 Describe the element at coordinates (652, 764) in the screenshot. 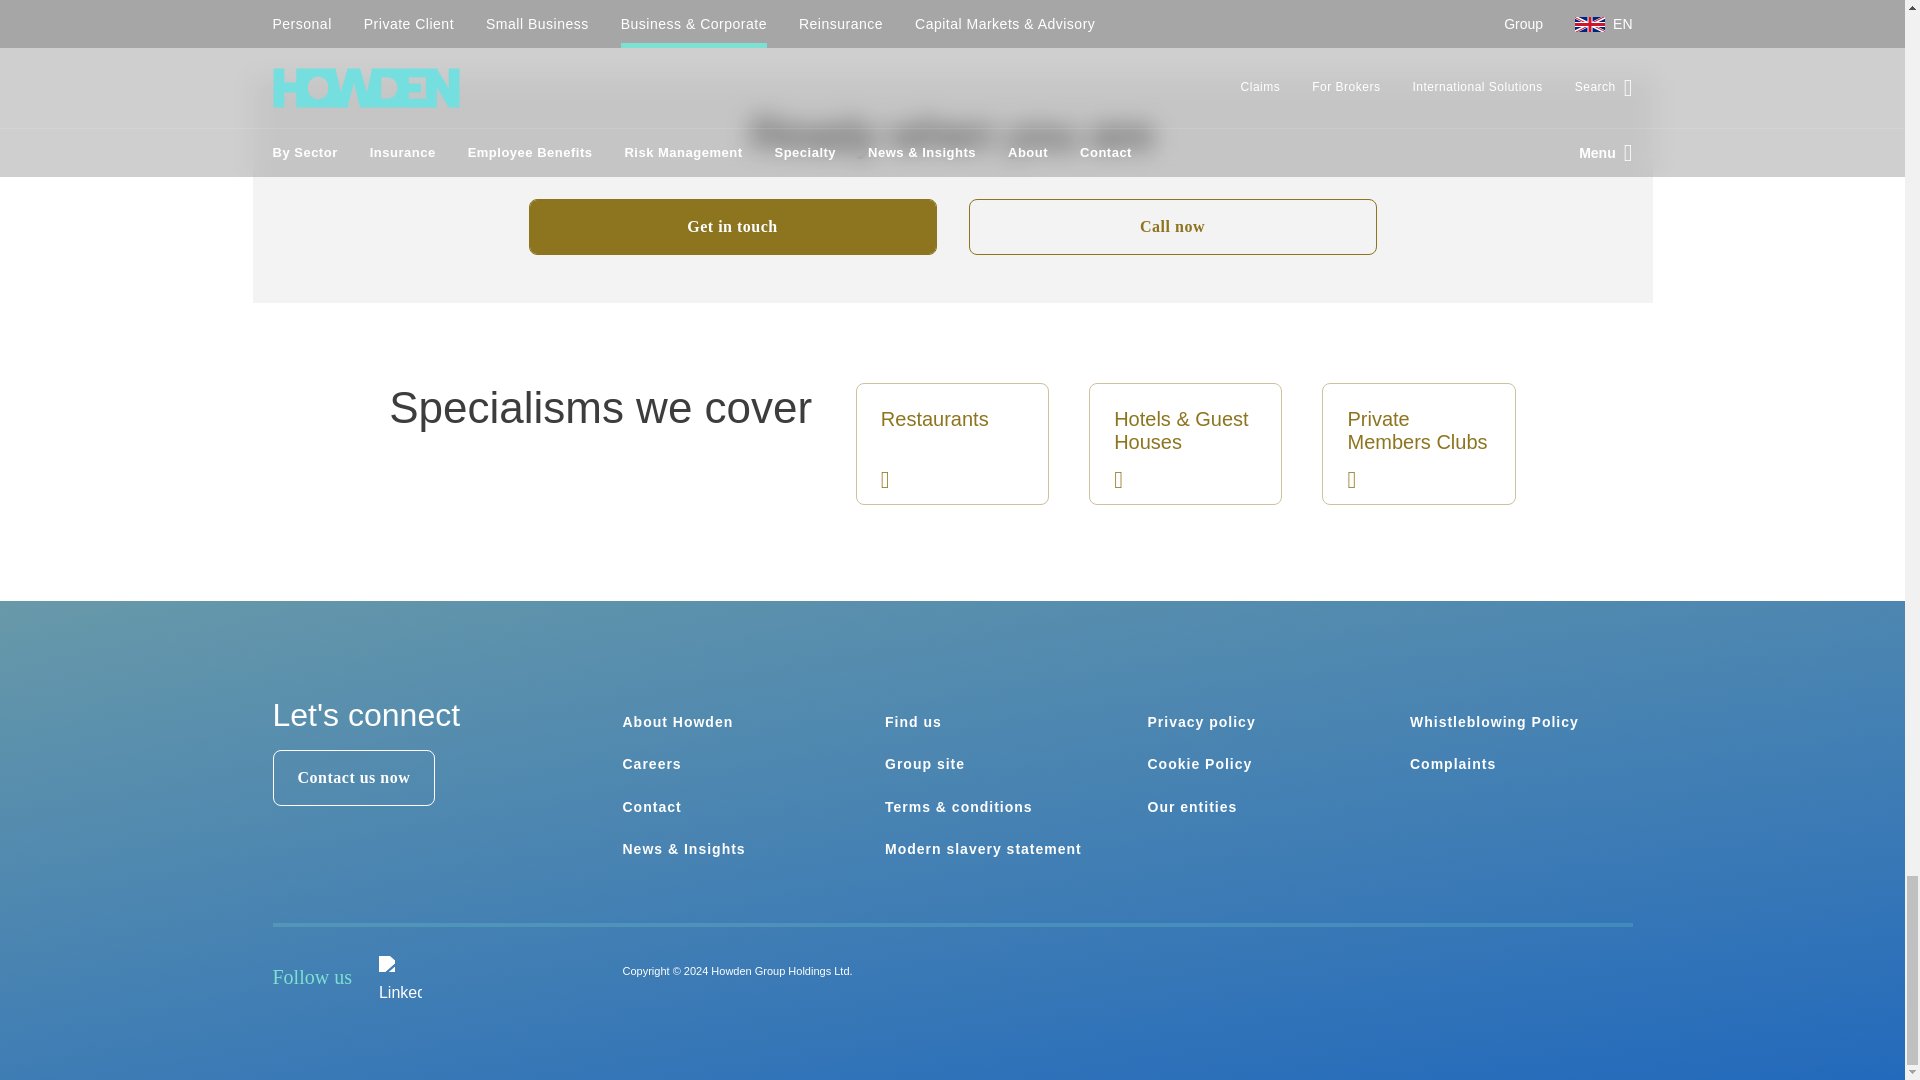

I see `Careers` at that location.